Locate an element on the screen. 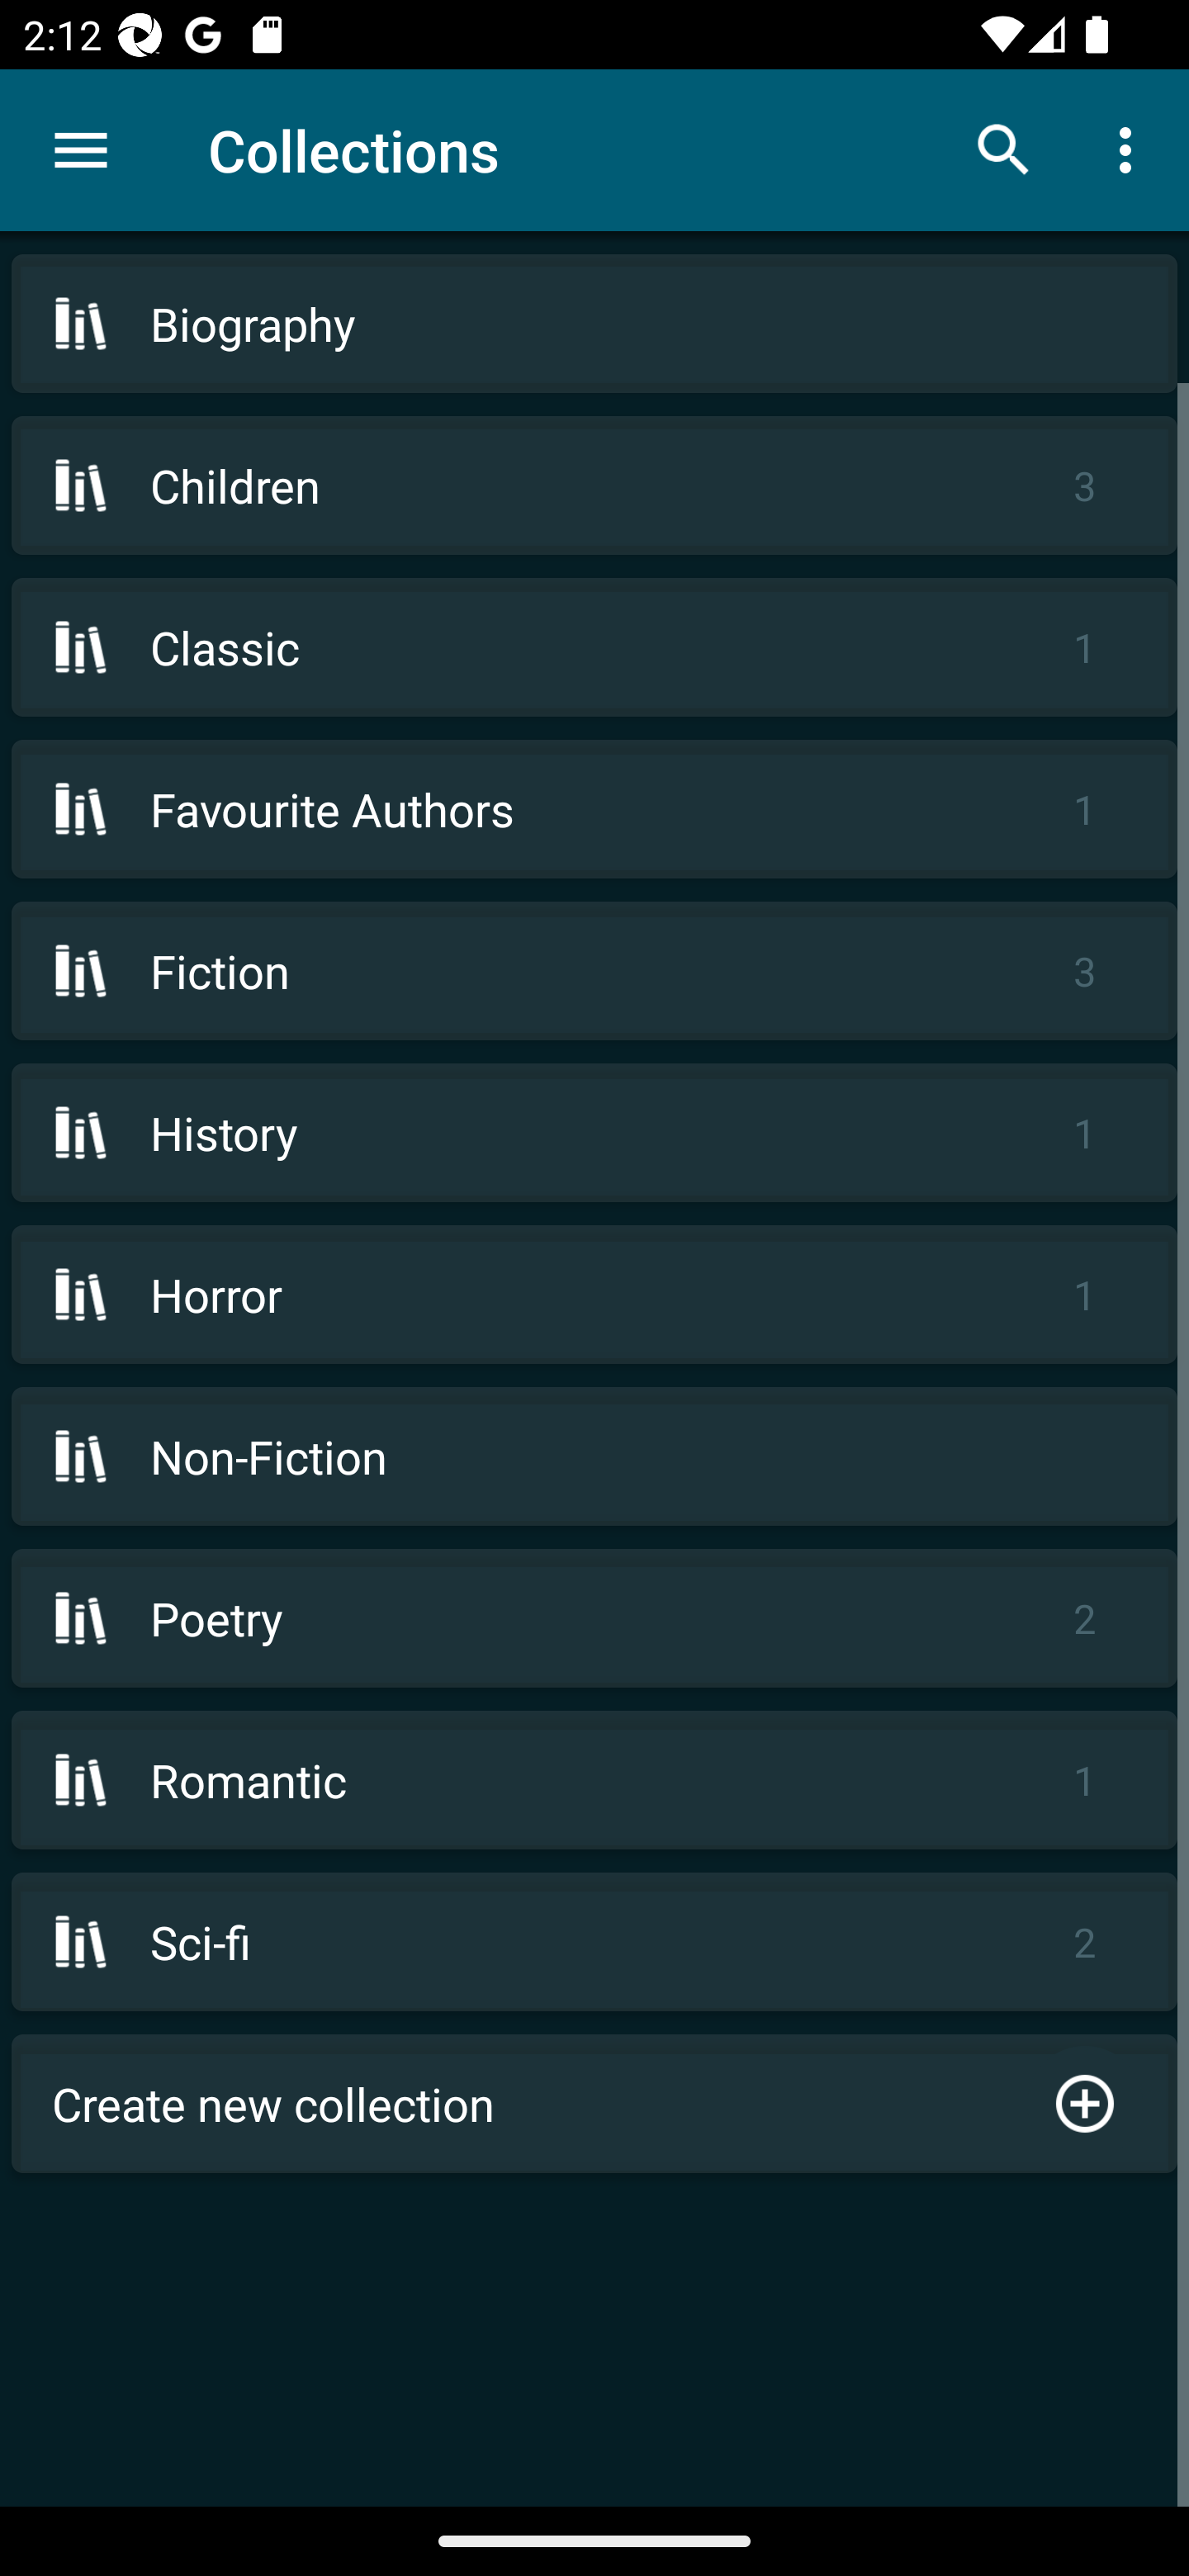  Non-Fiction is located at coordinates (594, 1455).